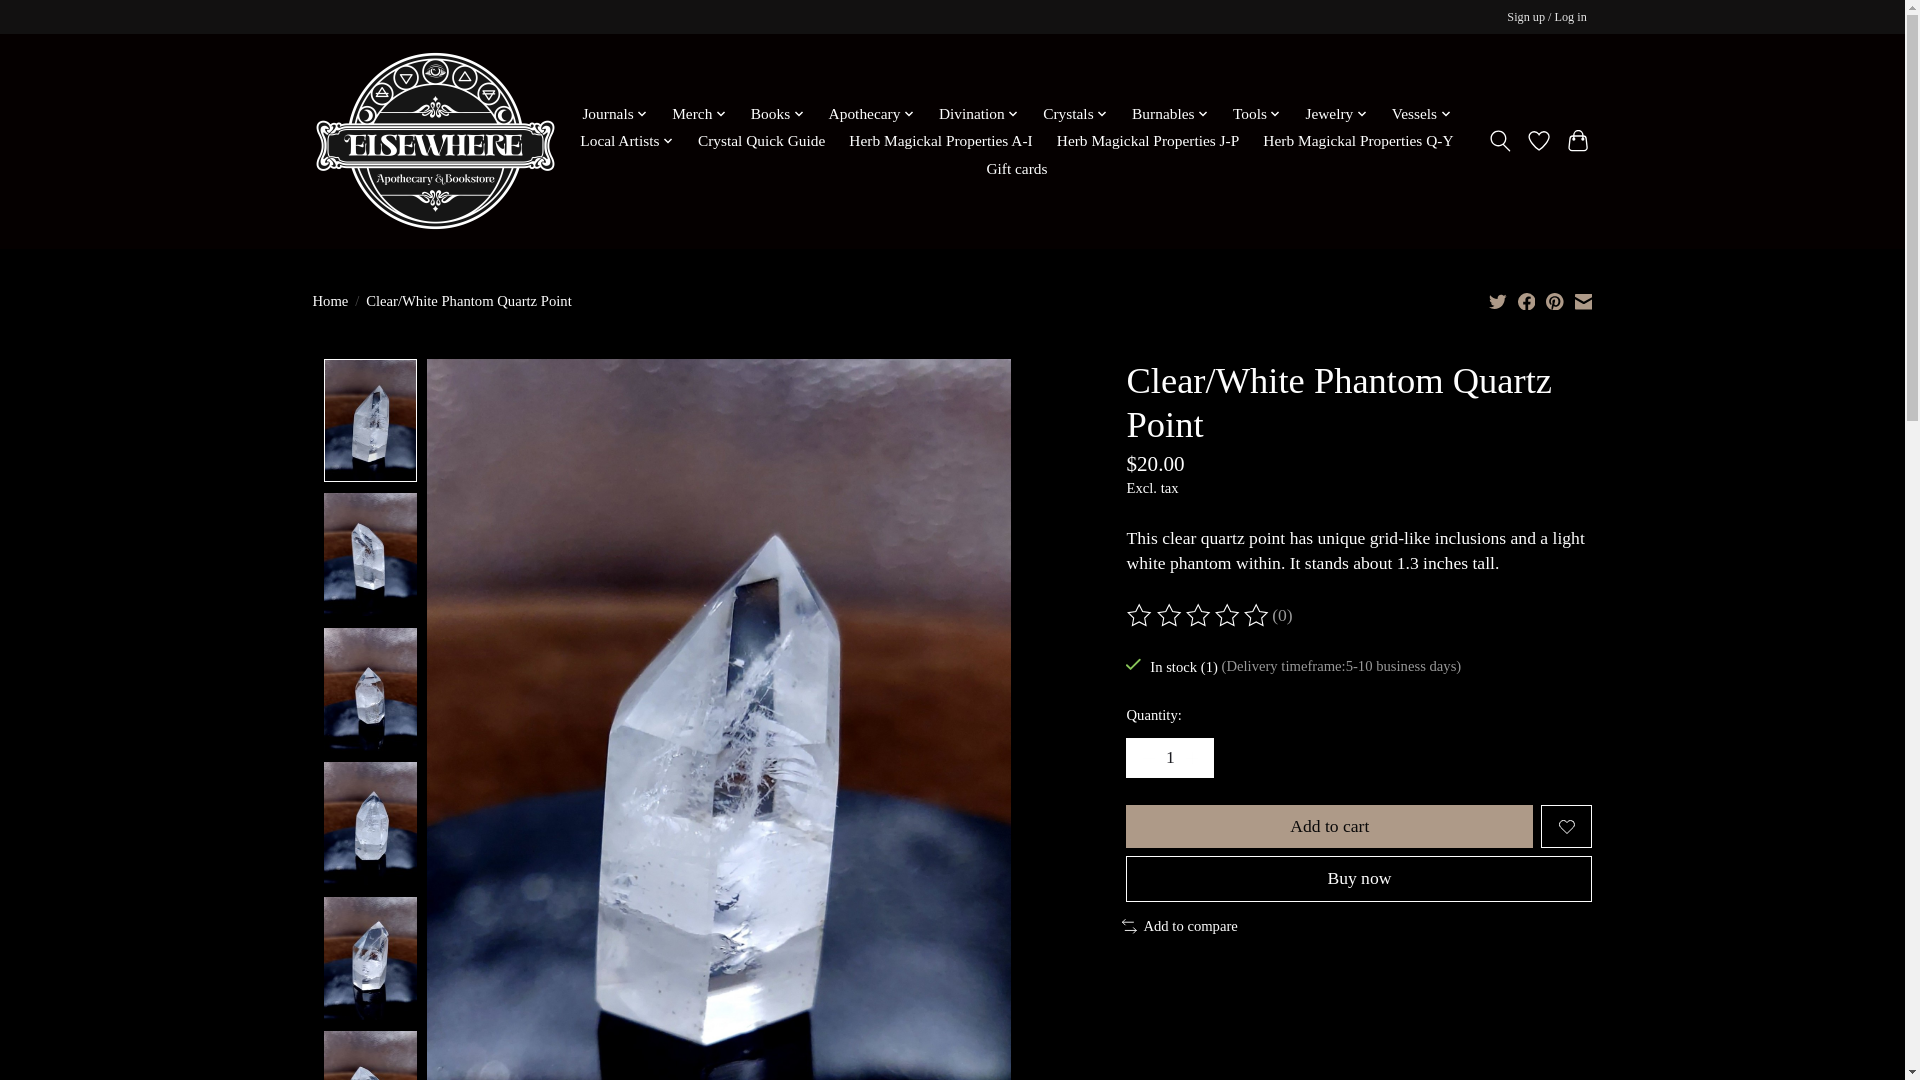 The image size is (1920, 1080). I want to click on Share on Facebook, so click(1527, 300).